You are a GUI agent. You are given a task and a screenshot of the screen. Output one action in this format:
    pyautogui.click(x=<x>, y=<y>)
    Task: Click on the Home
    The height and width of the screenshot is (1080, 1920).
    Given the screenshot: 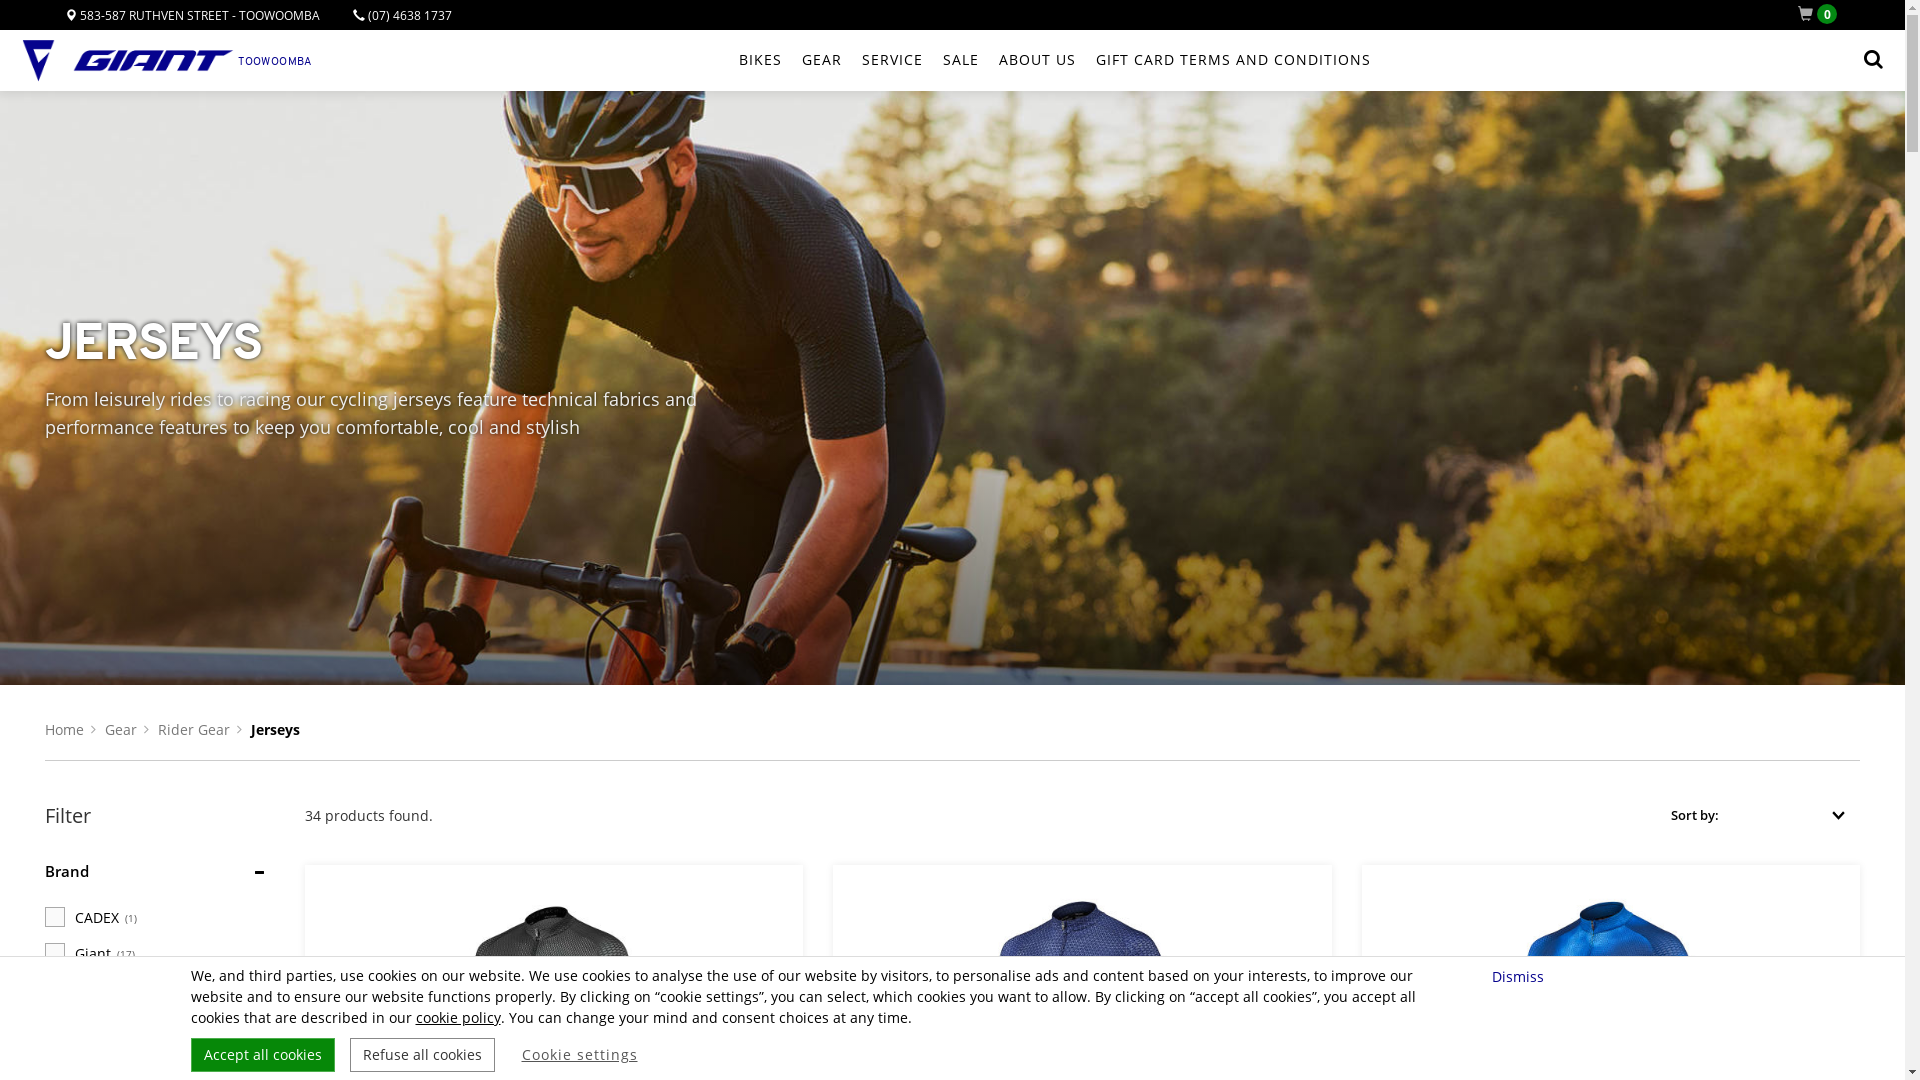 What is the action you would take?
    pyautogui.click(x=64, y=730)
    